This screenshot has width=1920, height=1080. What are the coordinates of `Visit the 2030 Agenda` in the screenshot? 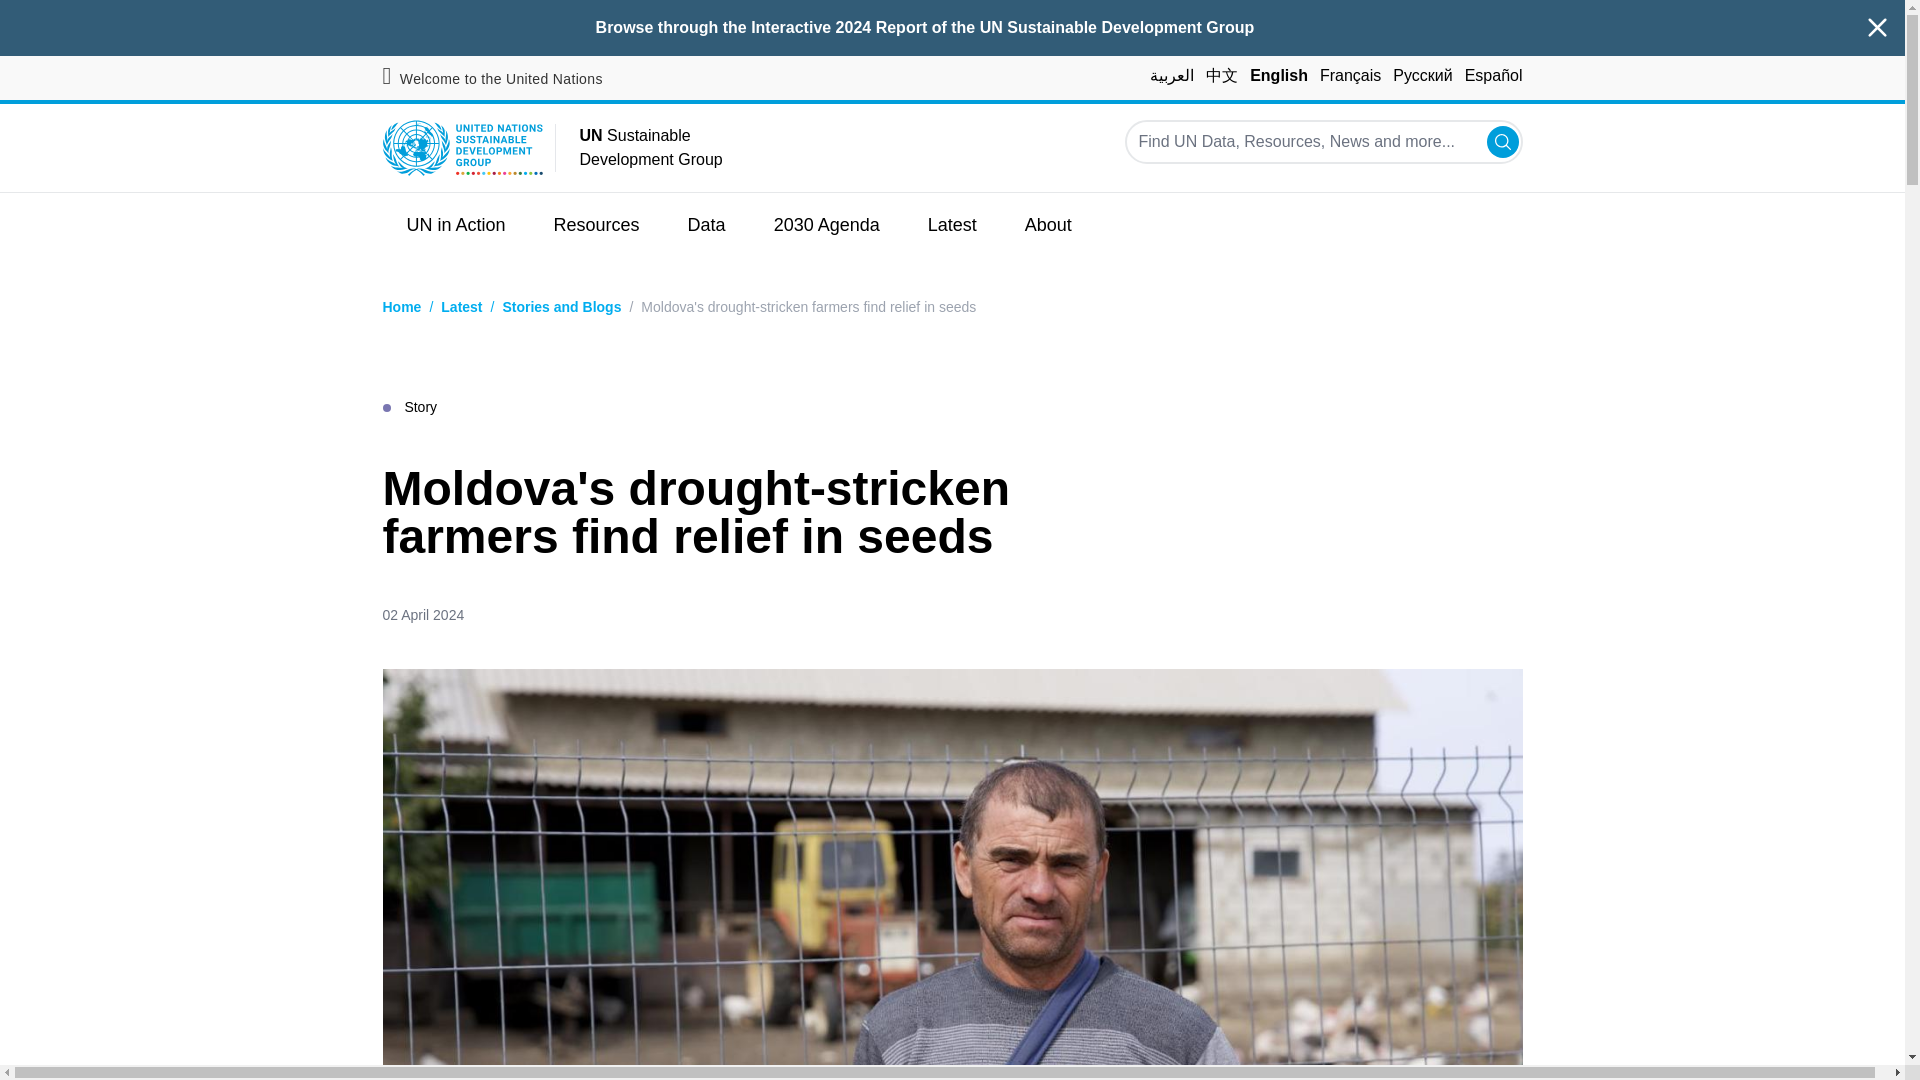 It's located at (827, 225).